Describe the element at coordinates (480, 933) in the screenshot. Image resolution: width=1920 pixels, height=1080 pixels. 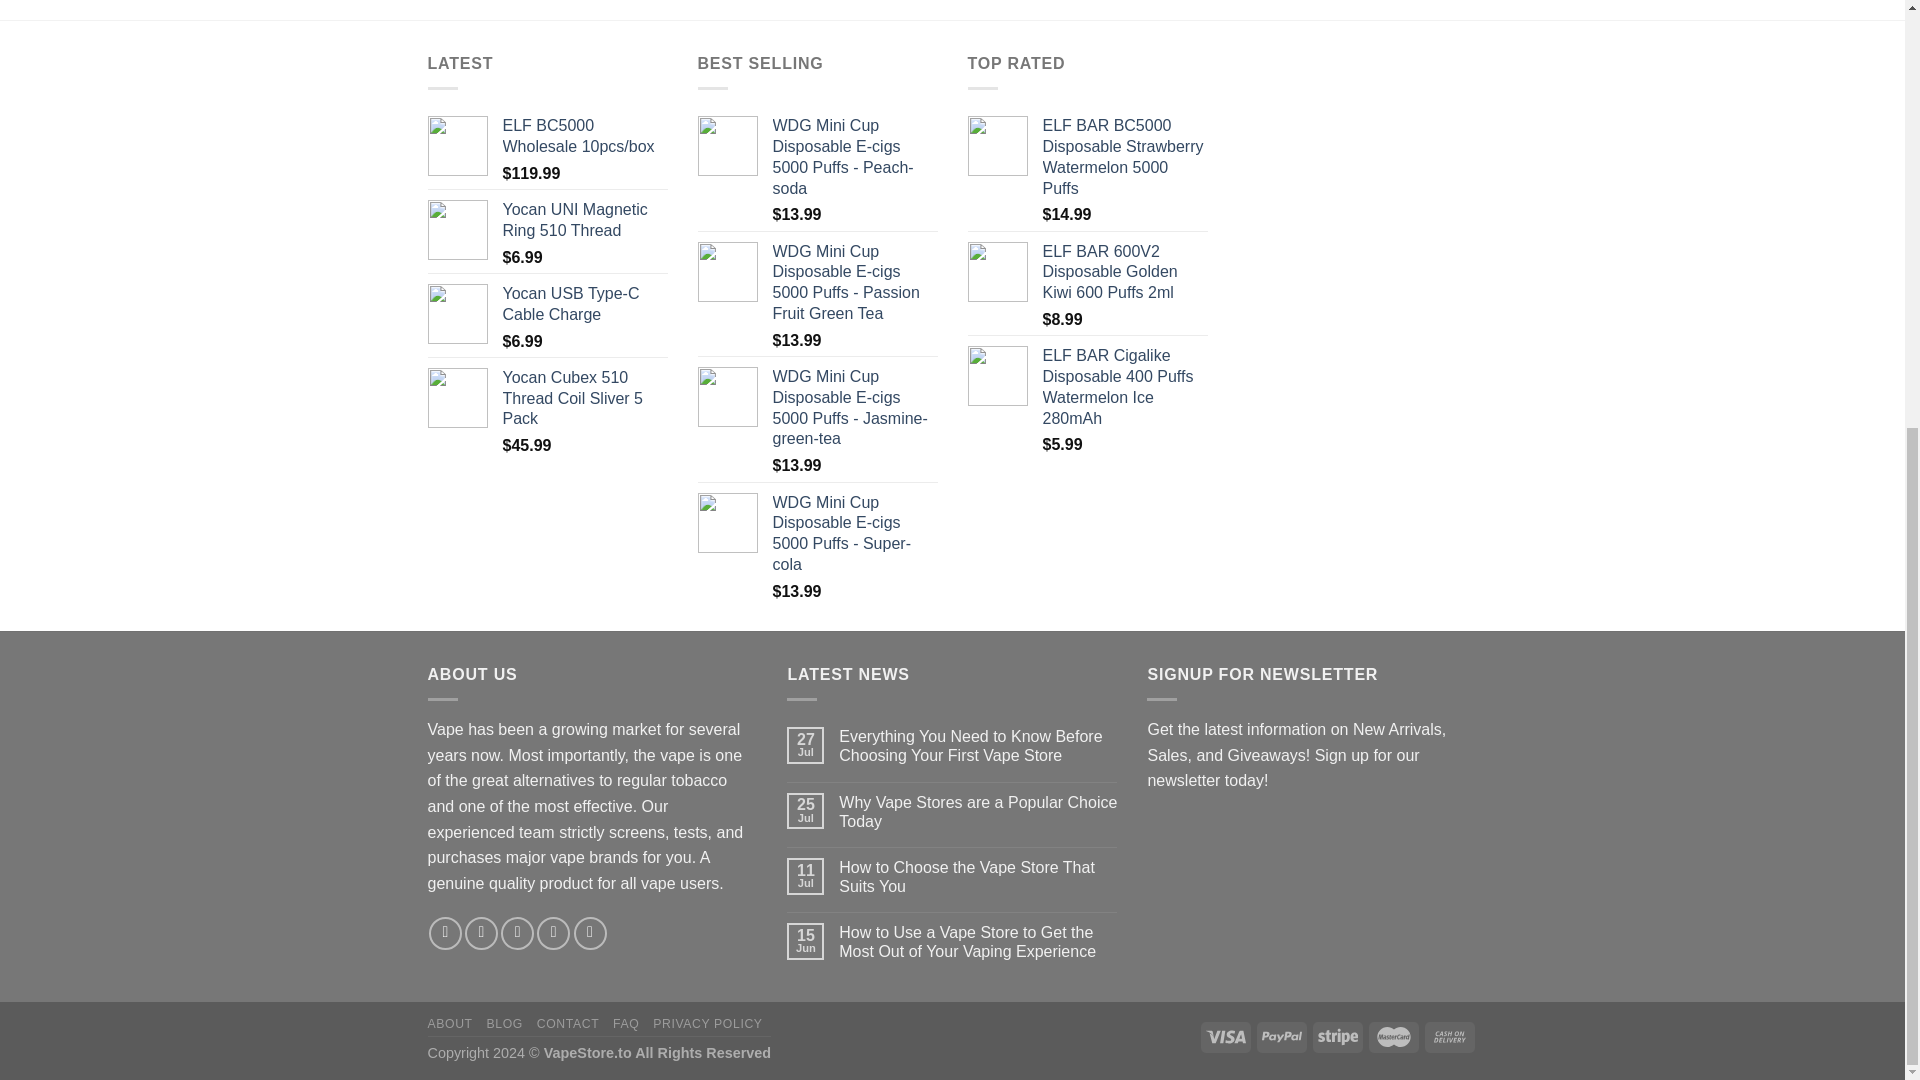
I see `Follow on Instagram` at that location.